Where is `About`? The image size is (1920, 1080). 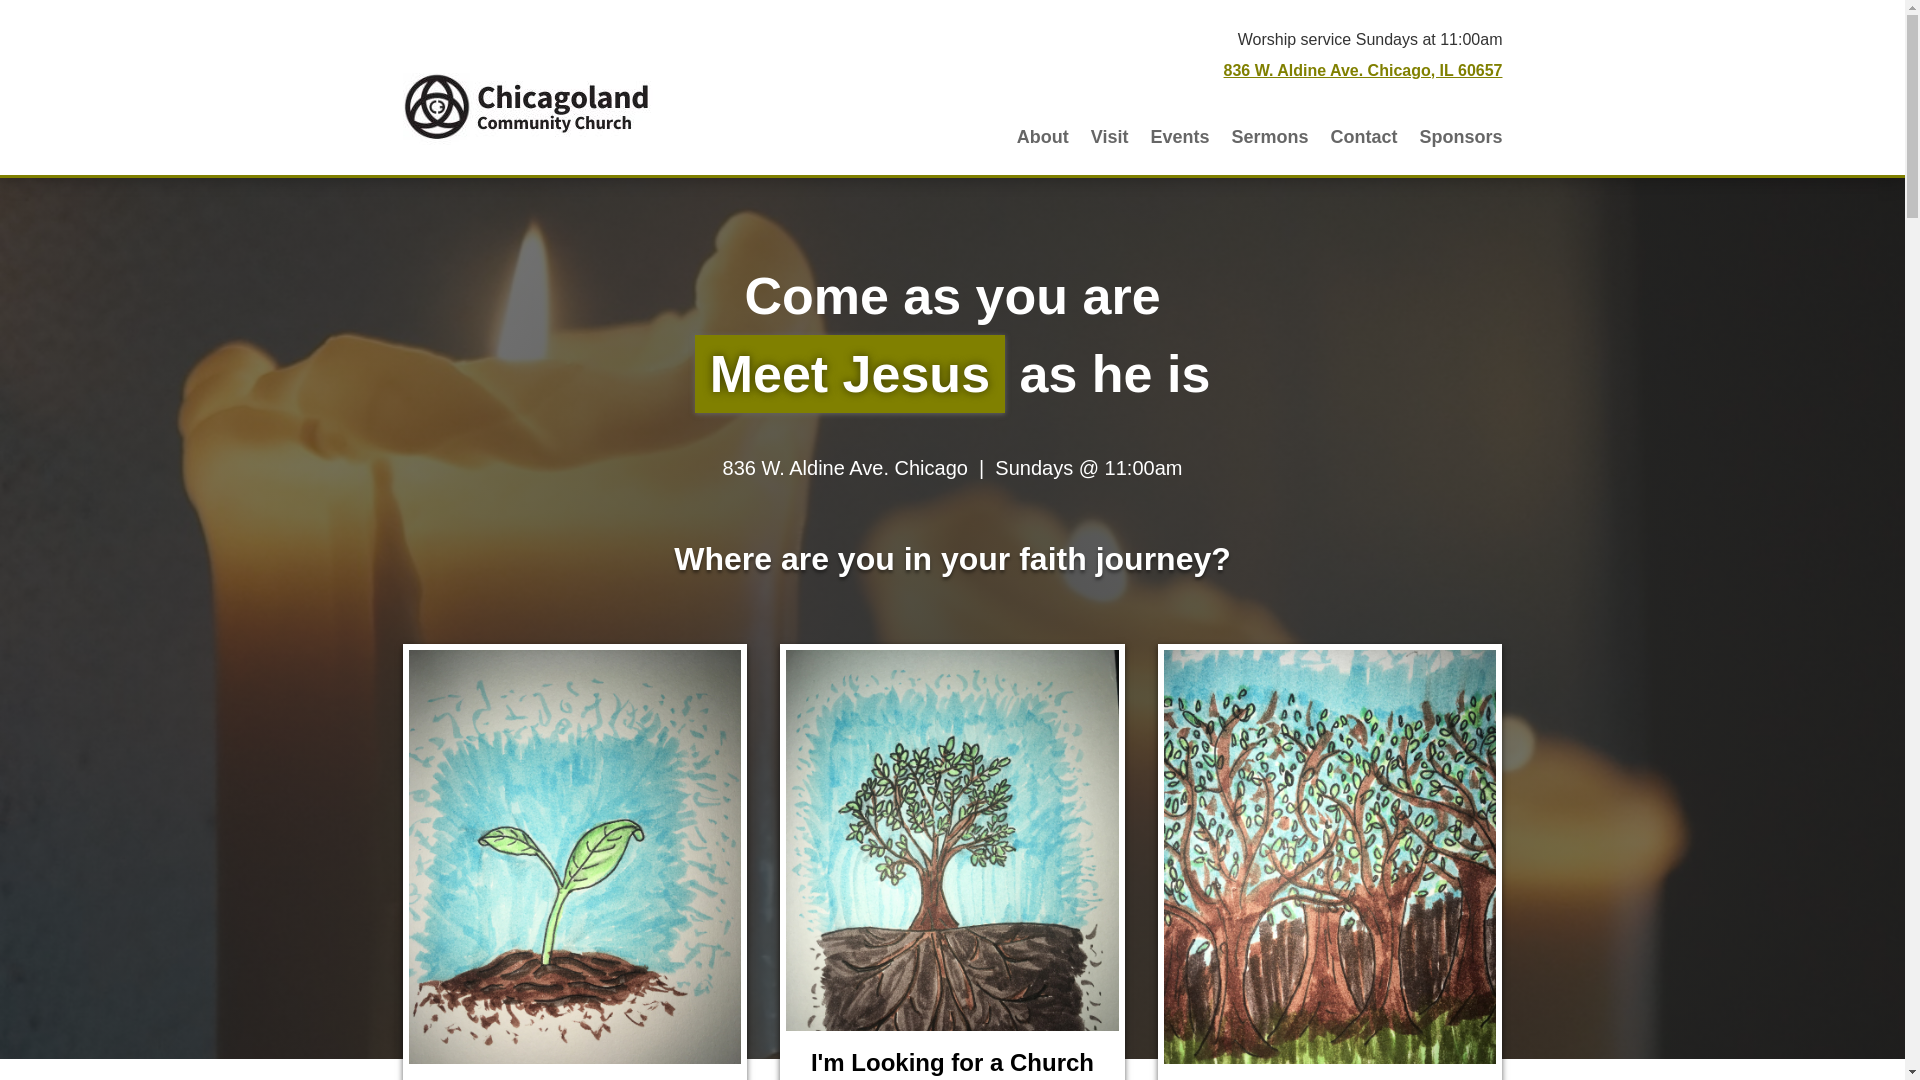 About is located at coordinates (1043, 136).